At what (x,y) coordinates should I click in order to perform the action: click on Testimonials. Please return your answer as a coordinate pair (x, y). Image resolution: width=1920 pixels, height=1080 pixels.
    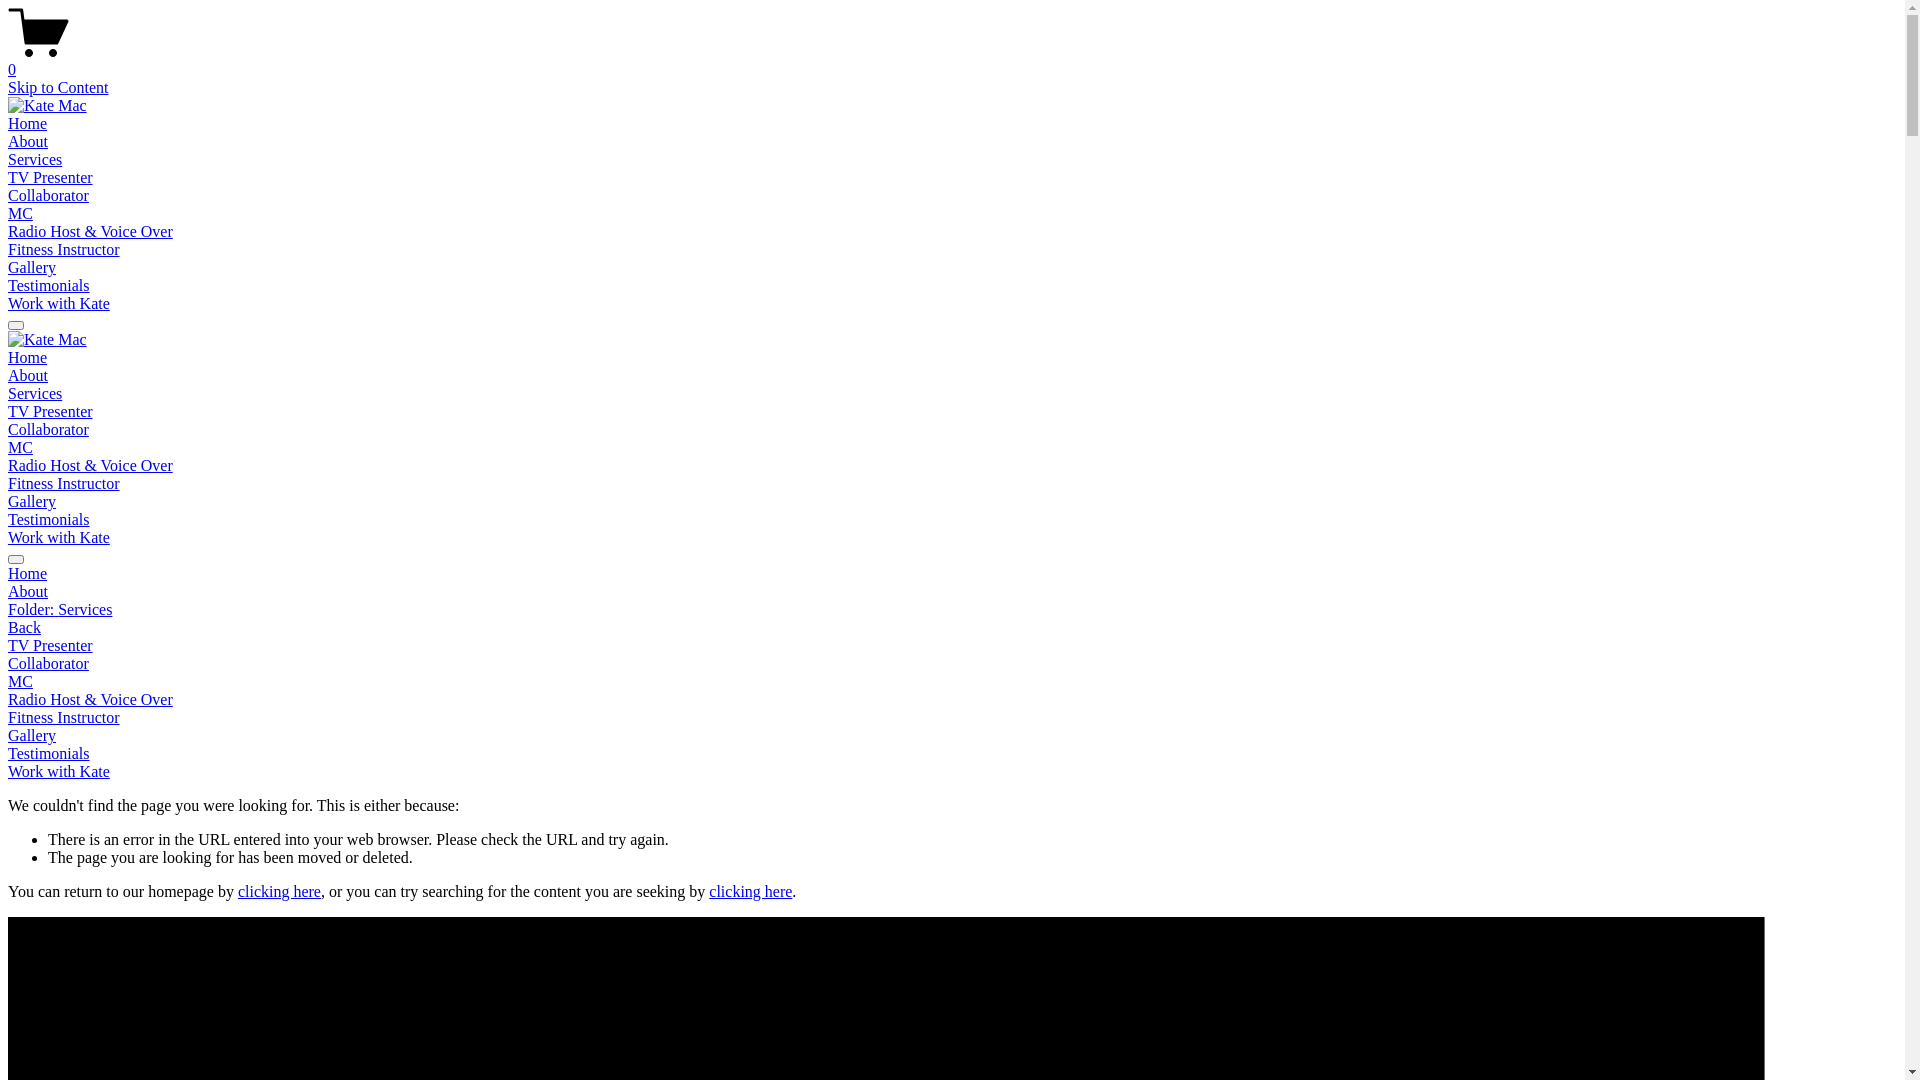
    Looking at the image, I should click on (952, 754).